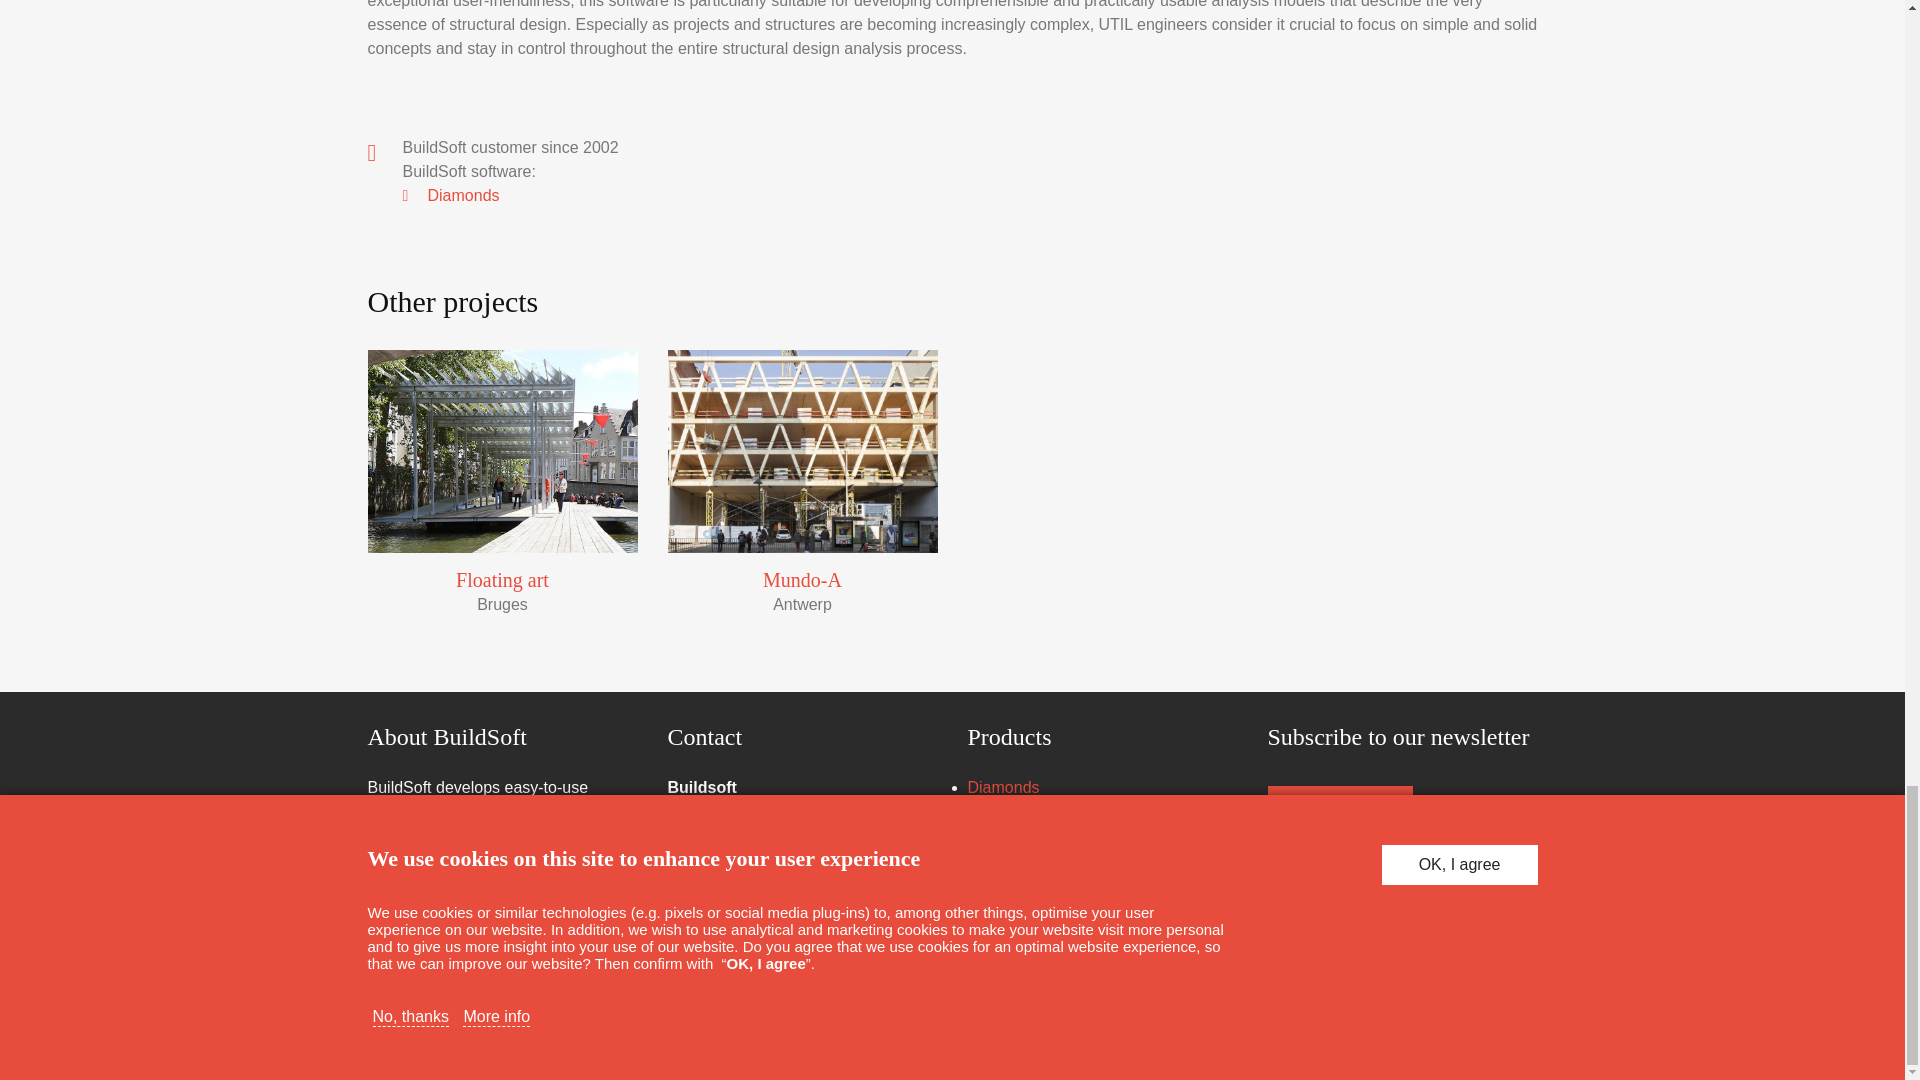  What do you see at coordinates (495, 906) in the screenshot?
I see `About Civenso group` at bounding box center [495, 906].